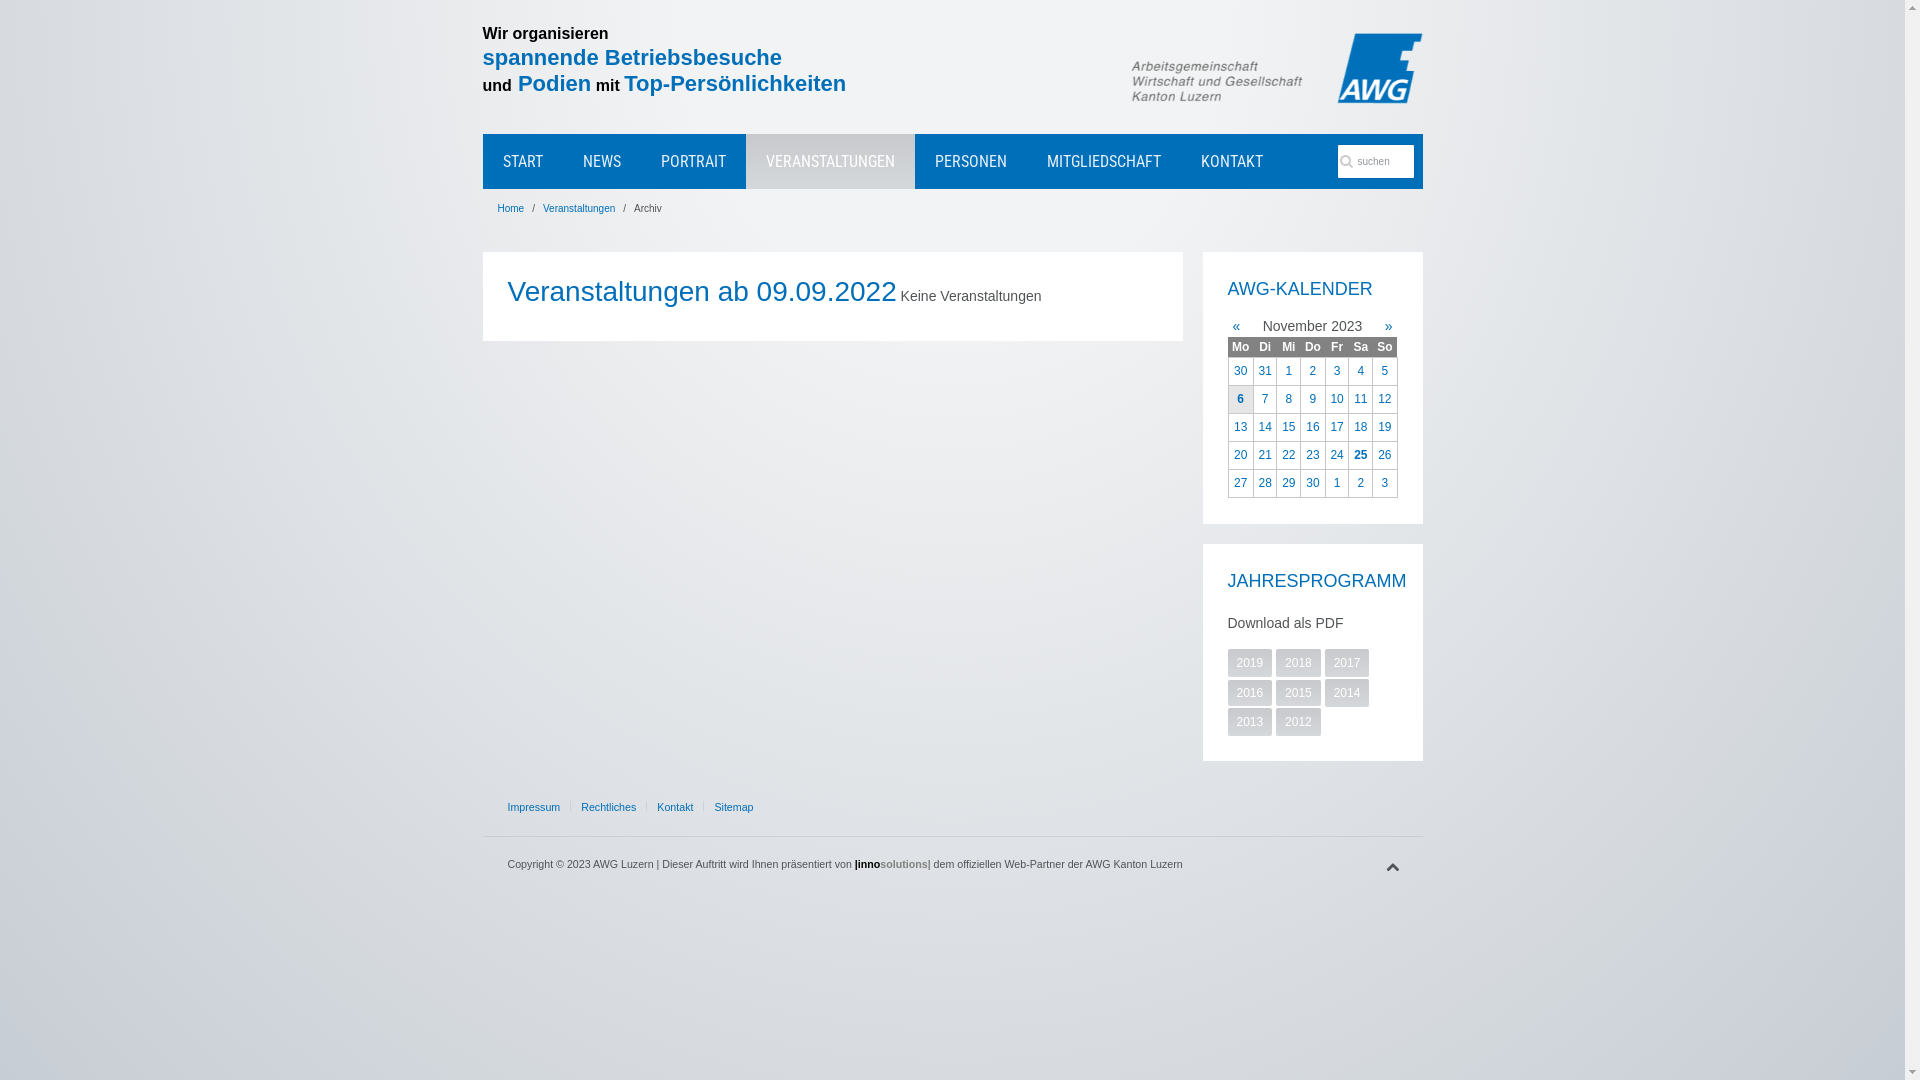 Image resolution: width=1920 pixels, height=1080 pixels. Describe the element at coordinates (1103, 162) in the screenshot. I see `MITGLIEDSCHAFT` at that location.